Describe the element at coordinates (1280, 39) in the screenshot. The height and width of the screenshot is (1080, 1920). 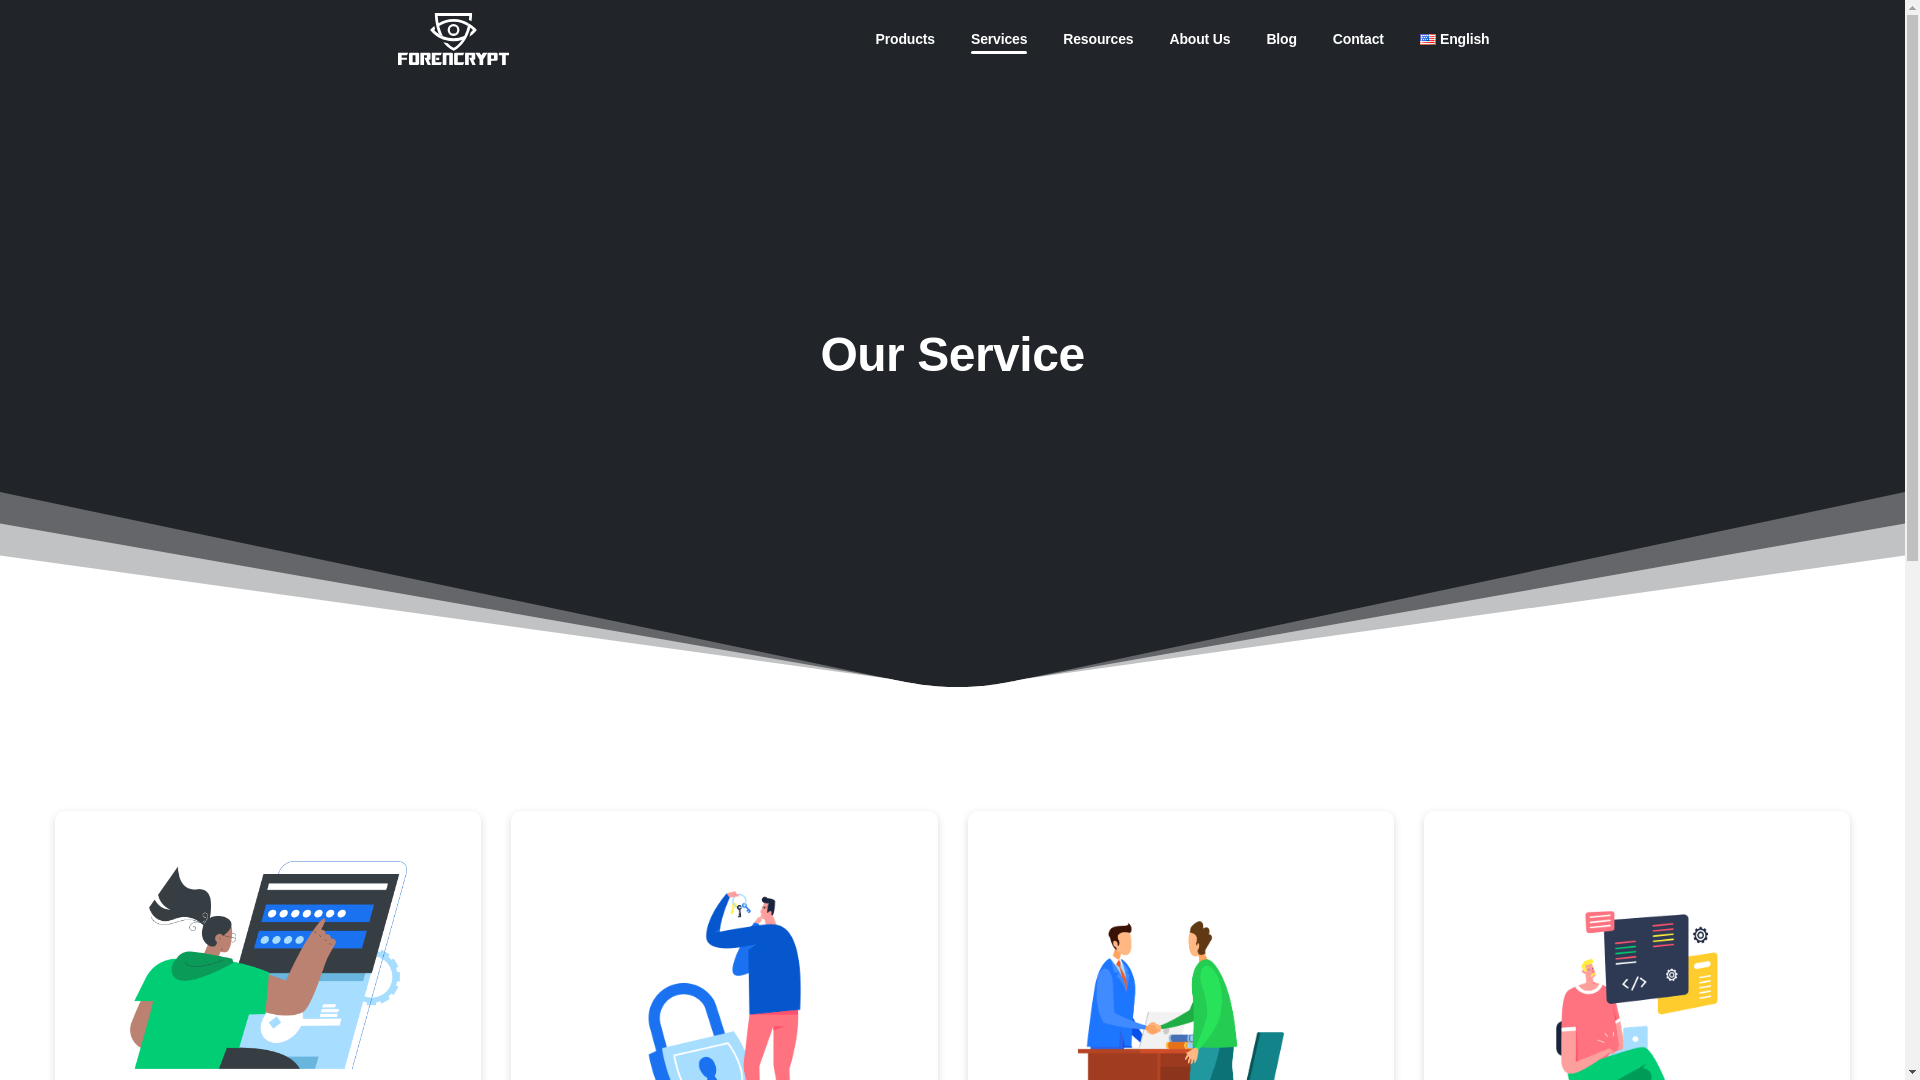
I see `English` at that location.